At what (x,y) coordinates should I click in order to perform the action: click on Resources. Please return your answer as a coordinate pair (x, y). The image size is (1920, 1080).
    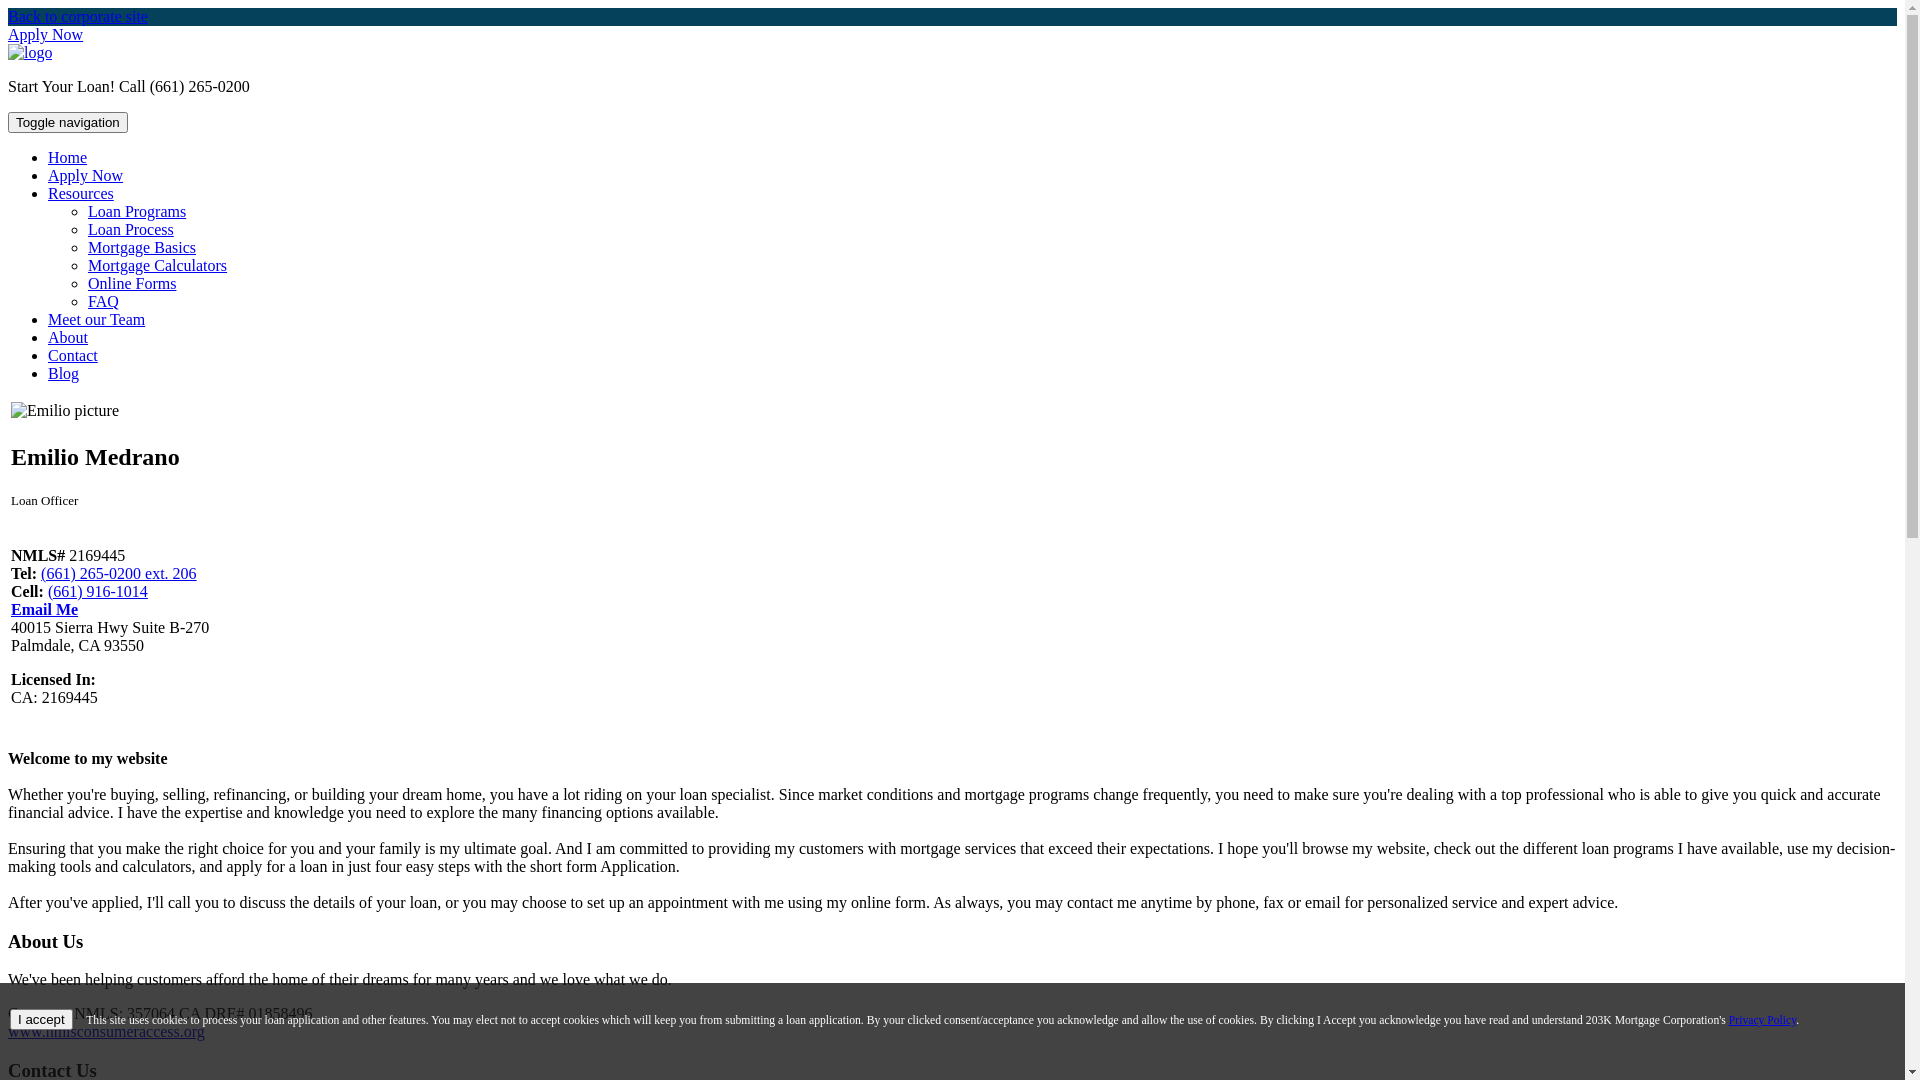
    Looking at the image, I should click on (81, 194).